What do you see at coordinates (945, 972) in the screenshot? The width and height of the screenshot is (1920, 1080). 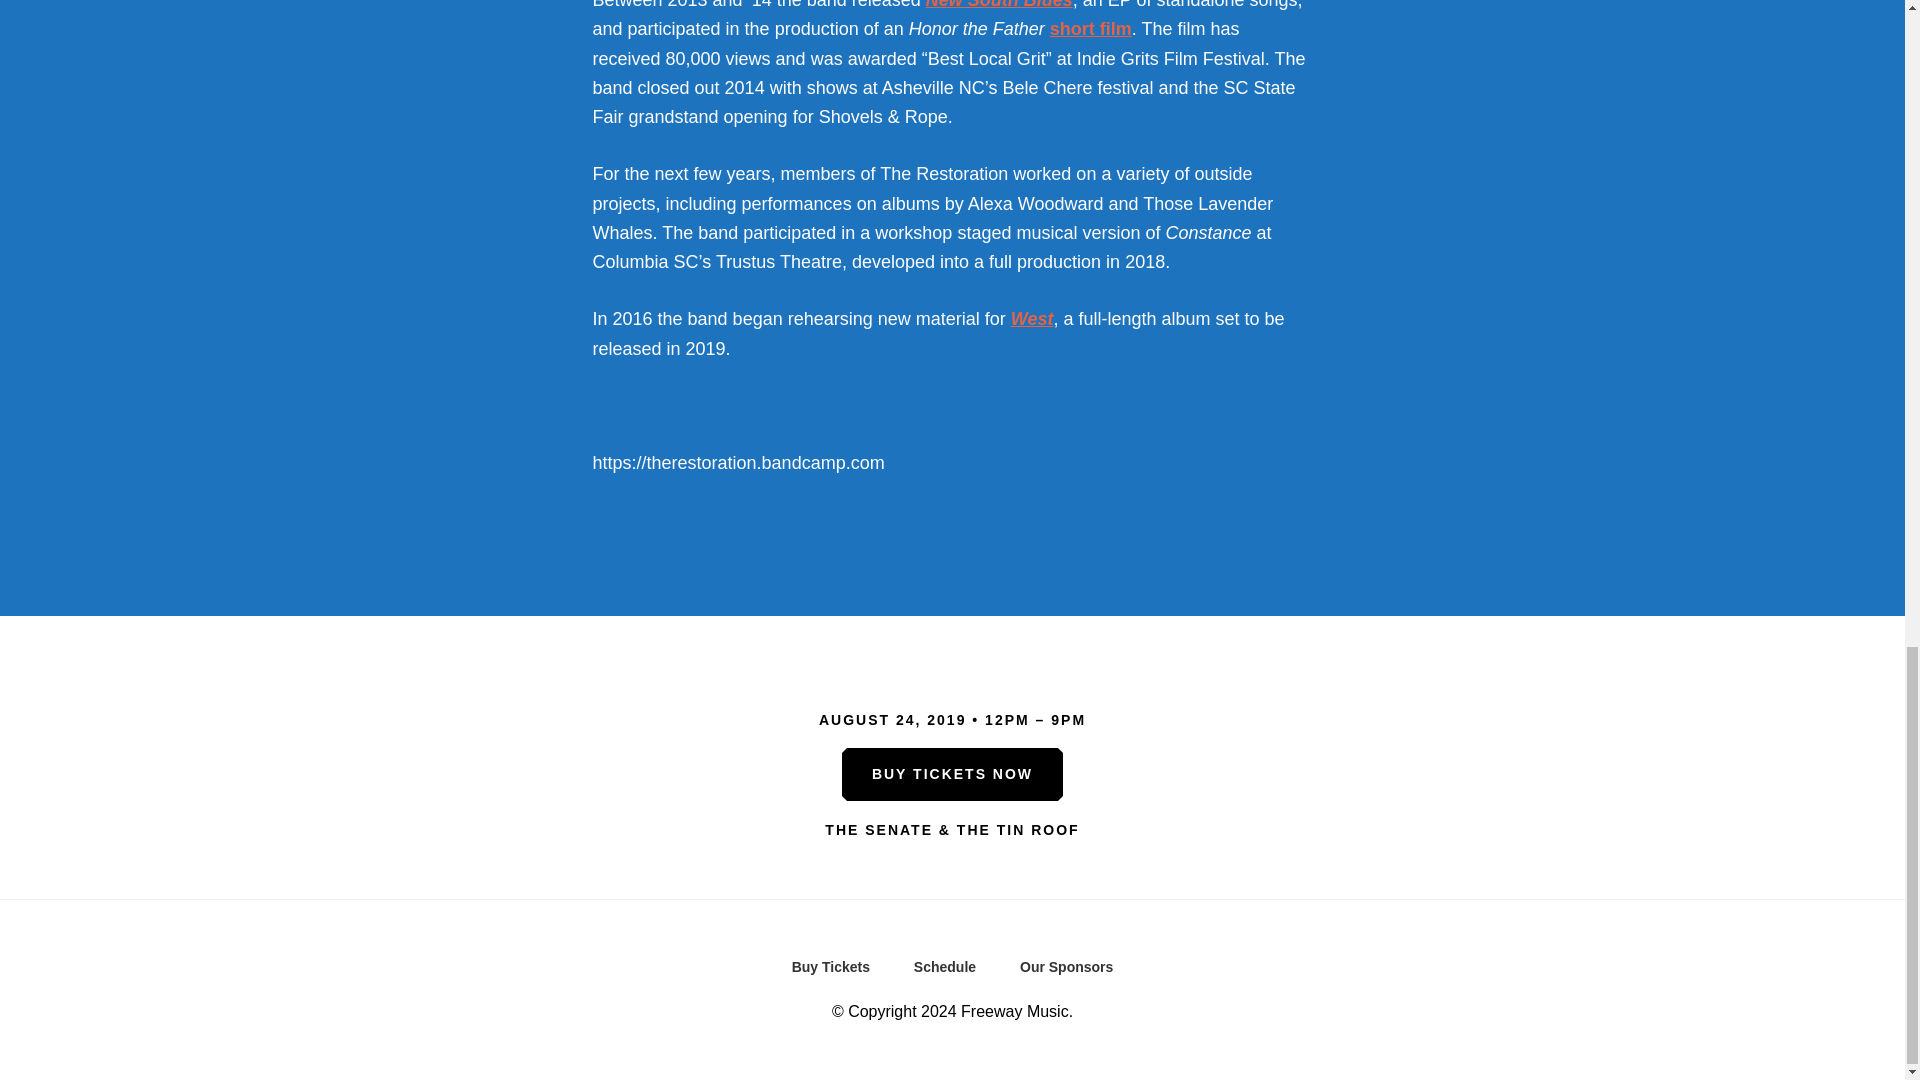 I see `Schedule` at bounding box center [945, 972].